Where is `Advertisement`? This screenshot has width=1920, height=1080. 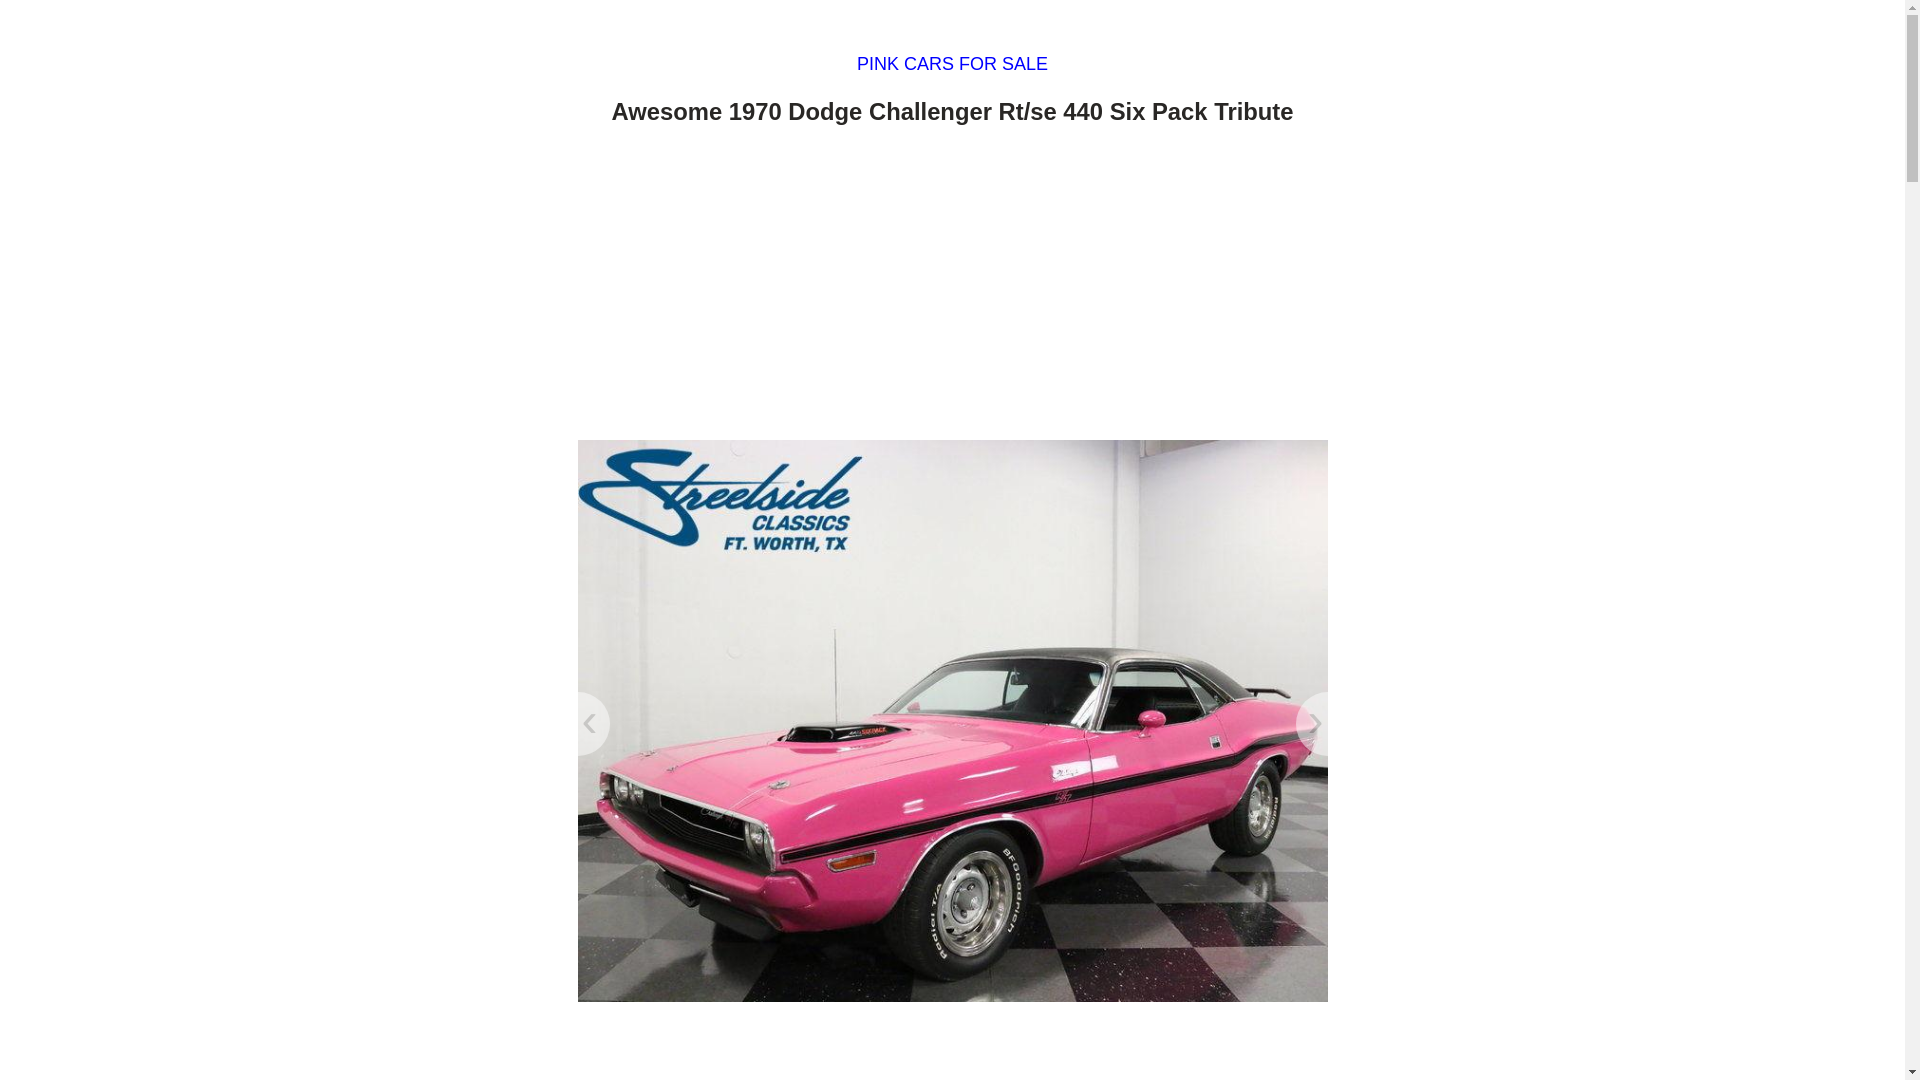
Advertisement is located at coordinates (952, 1049).